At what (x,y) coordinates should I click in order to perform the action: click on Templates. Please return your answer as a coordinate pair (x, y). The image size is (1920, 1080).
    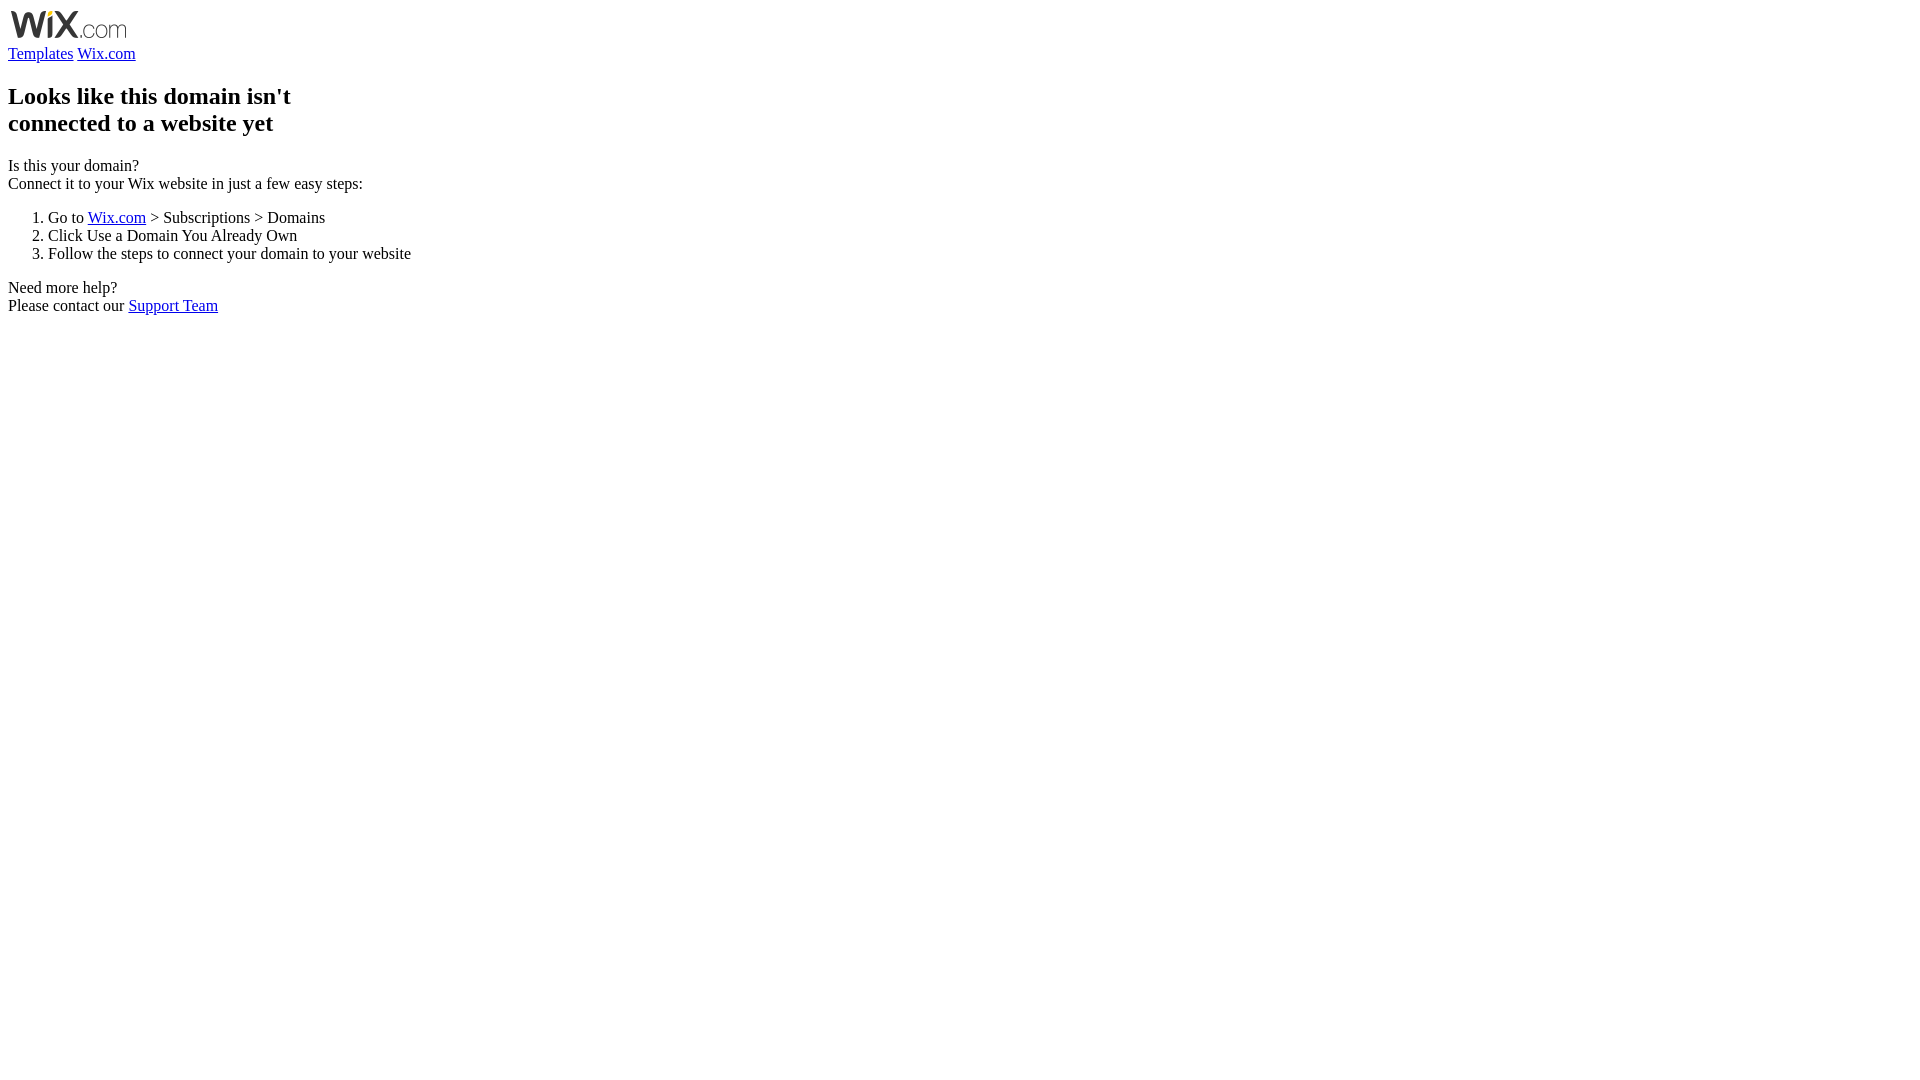
    Looking at the image, I should click on (41, 54).